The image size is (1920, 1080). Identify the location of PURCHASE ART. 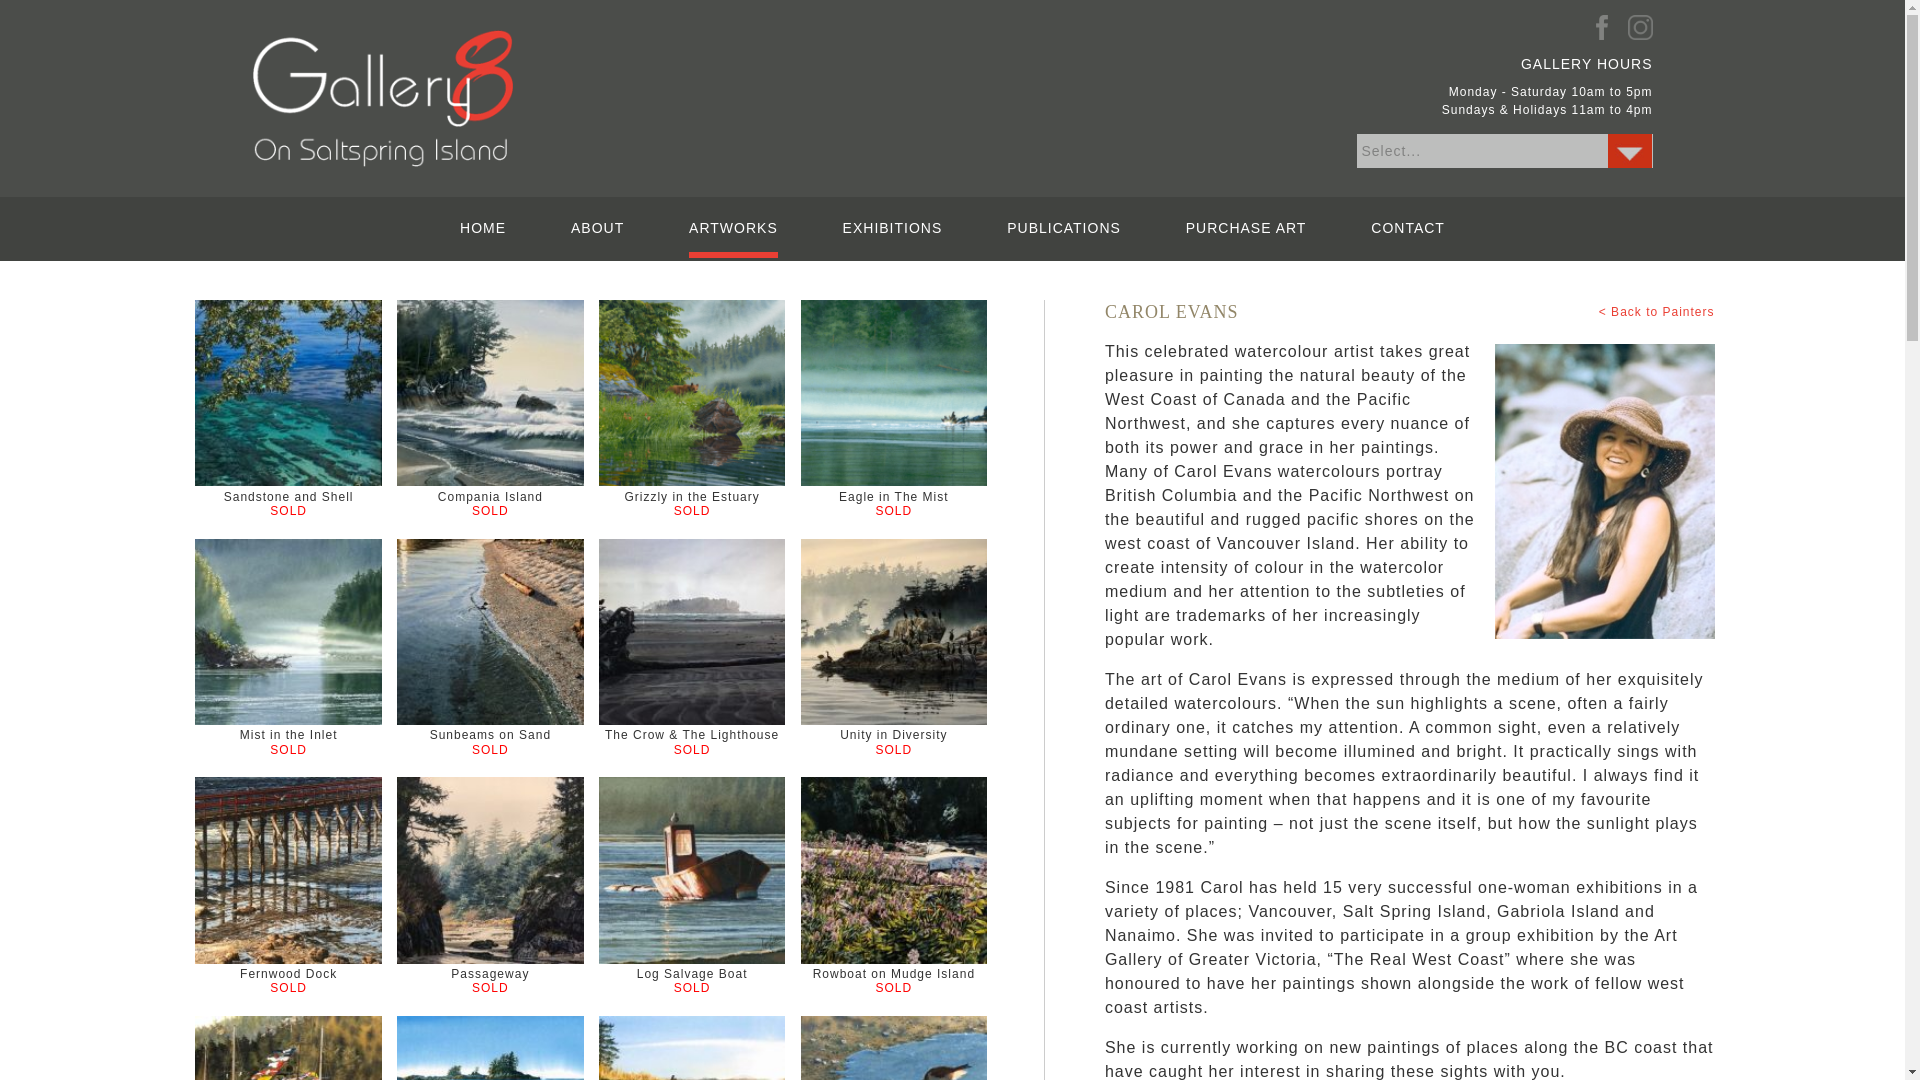
(1246, 228).